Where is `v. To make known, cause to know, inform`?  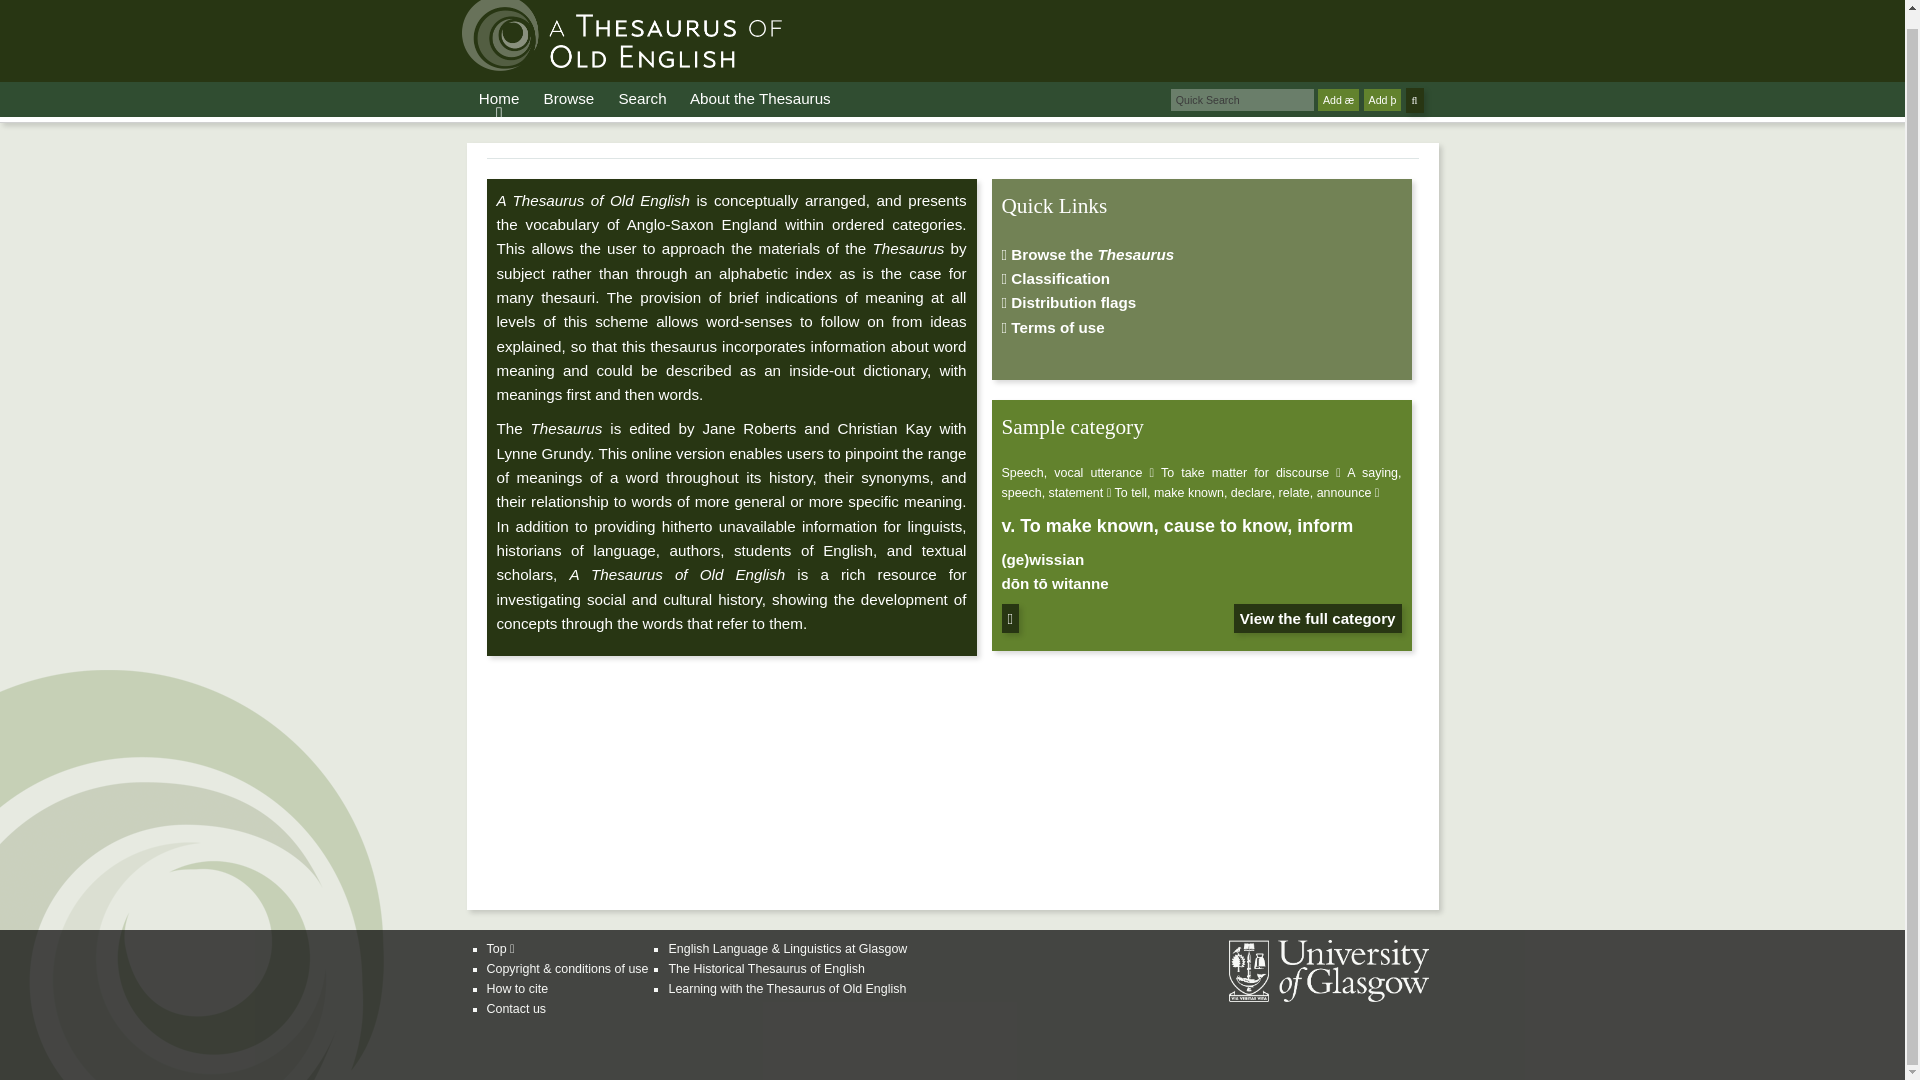
v. To make known, cause to know, inform is located at coordinates (1178, 526).